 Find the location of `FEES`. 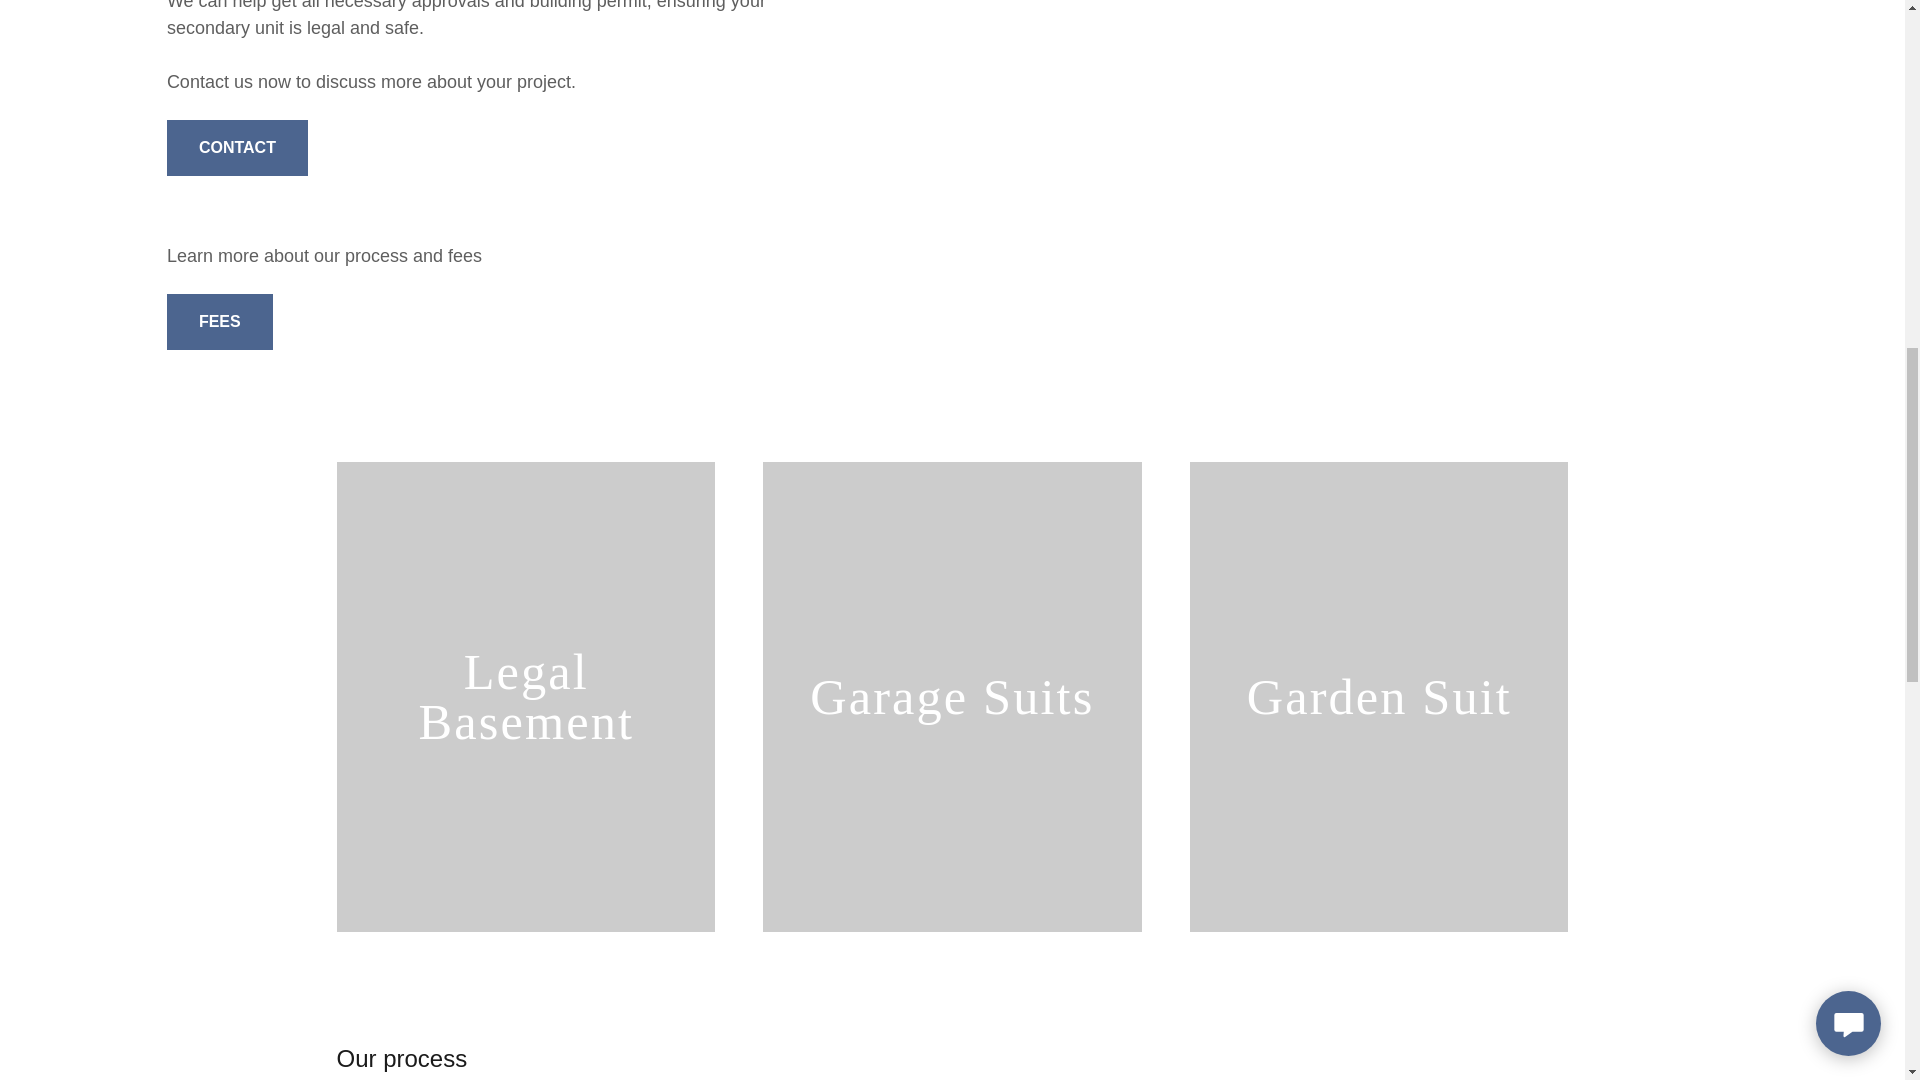

FEES is located at coordinates (220, 321).